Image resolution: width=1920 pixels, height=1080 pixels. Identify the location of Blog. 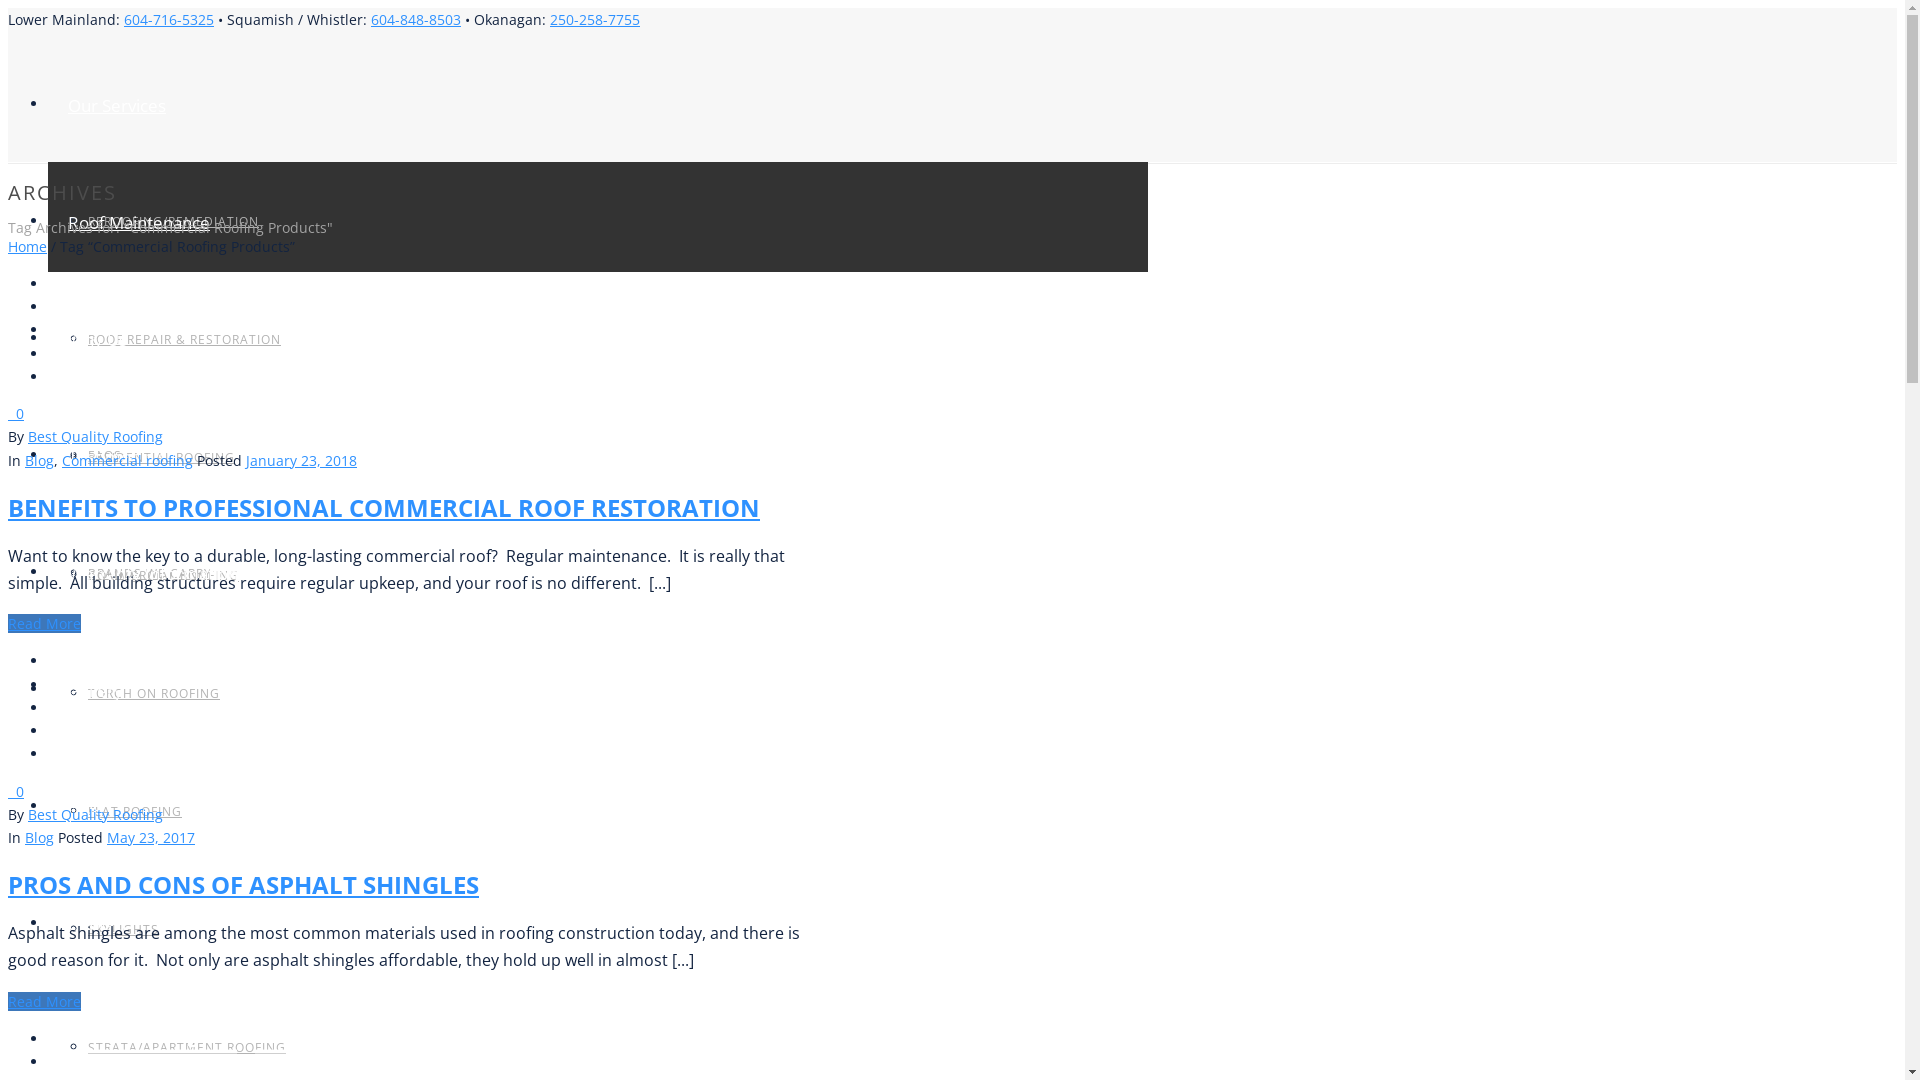
(75, 808).